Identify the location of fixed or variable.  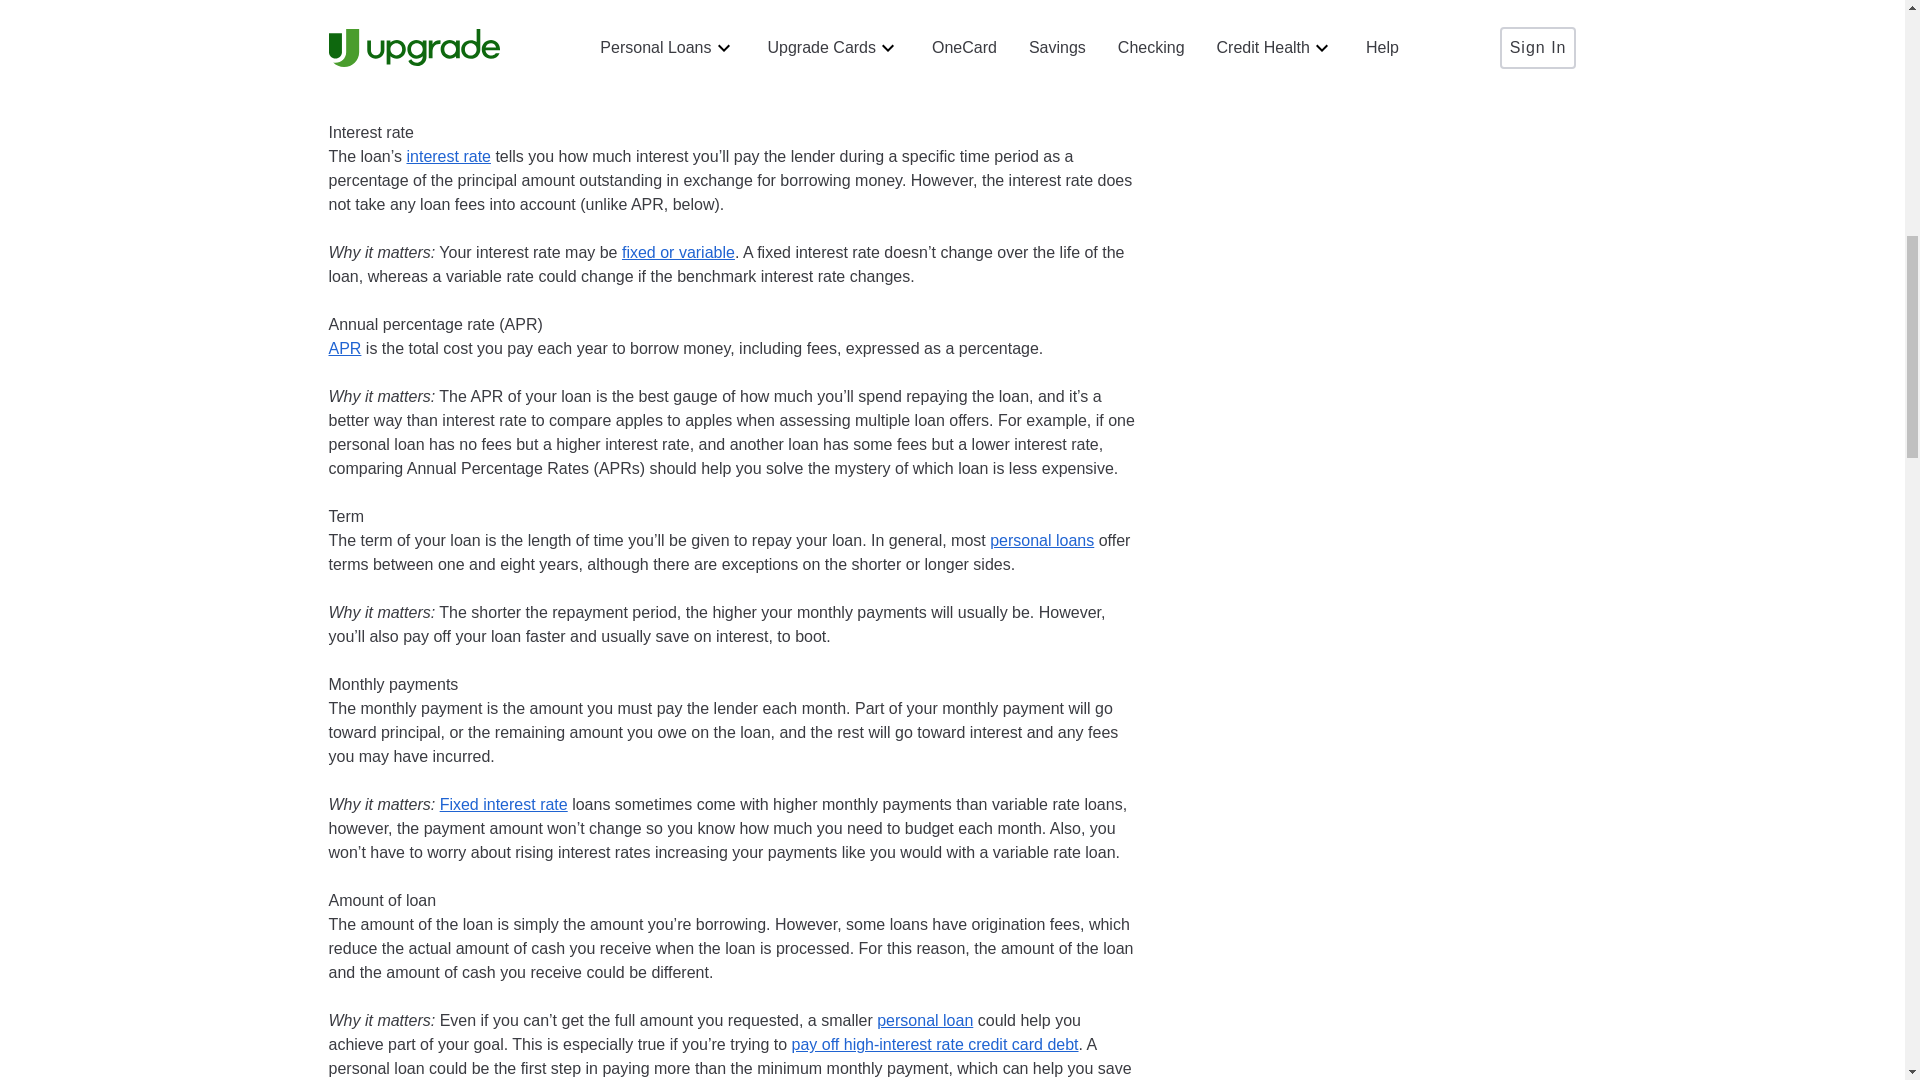
(678, 252).